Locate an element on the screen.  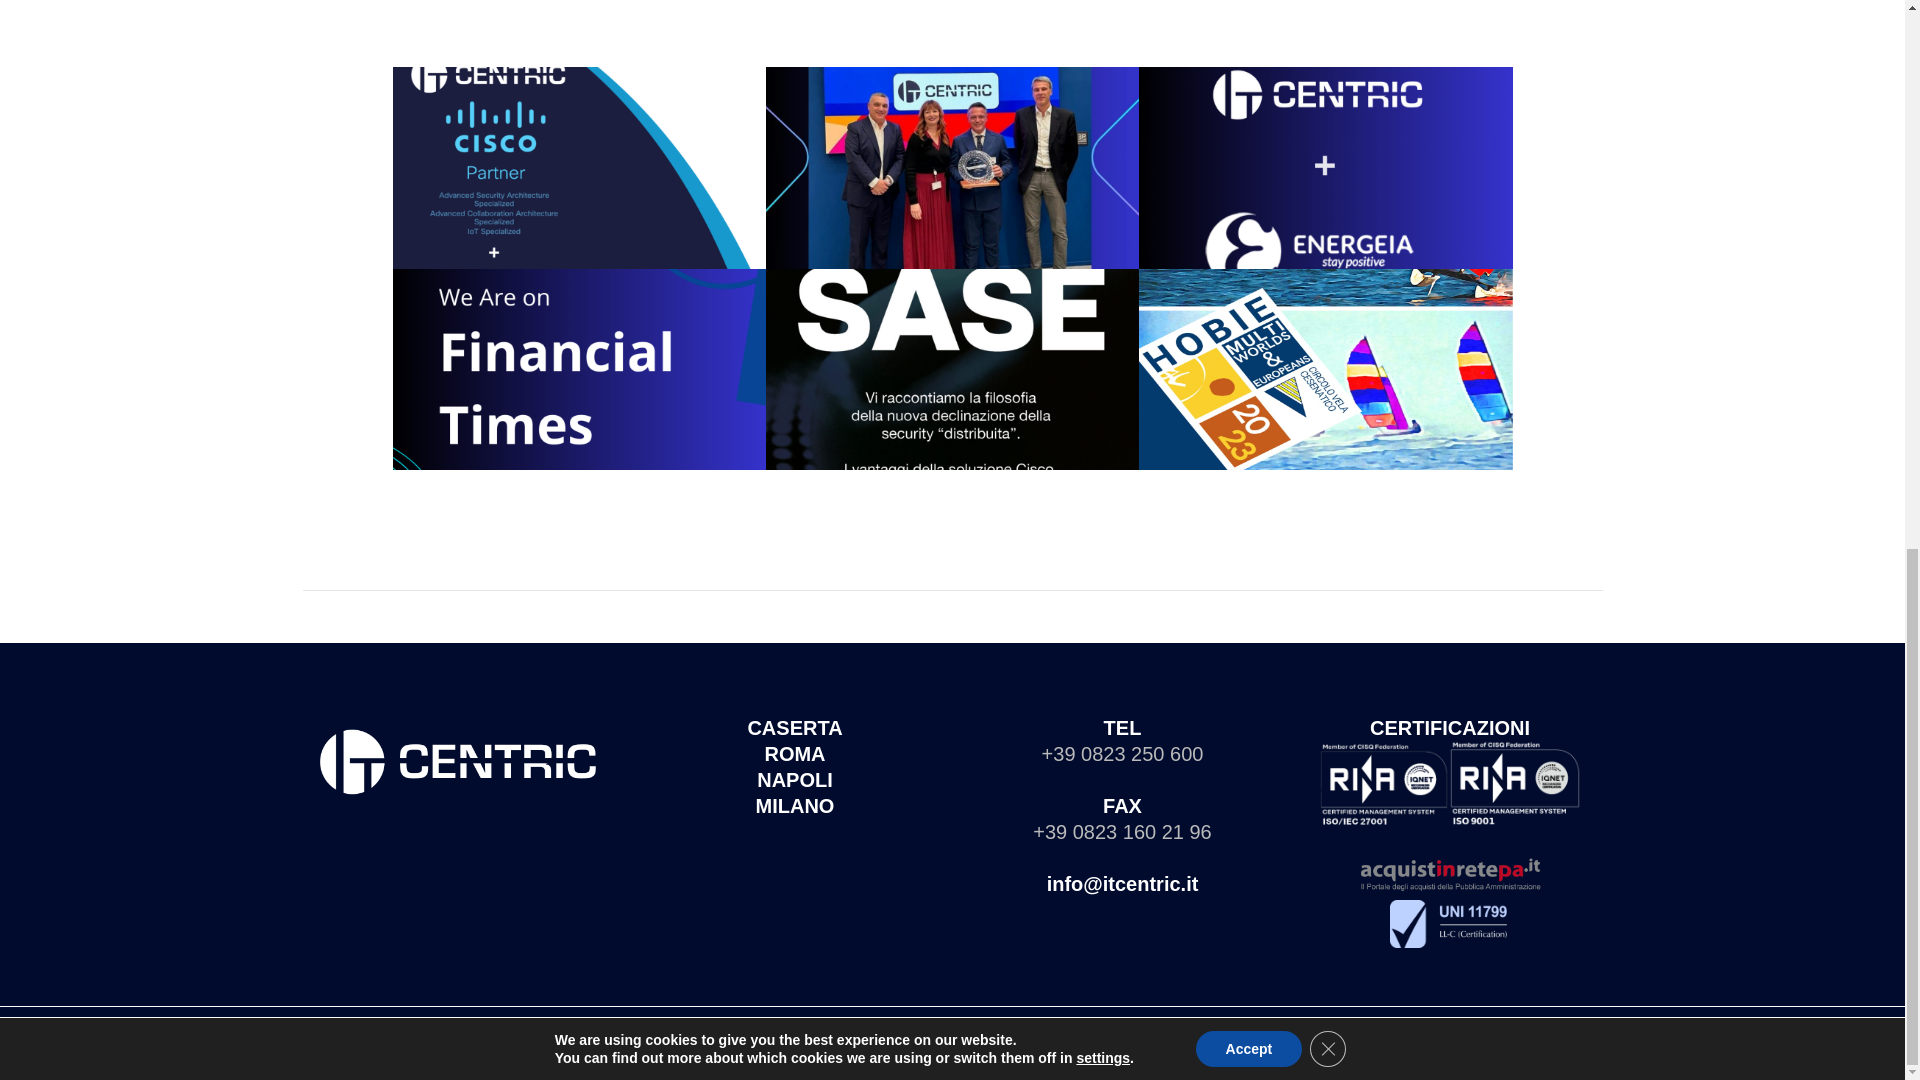
Cookie Policy is located at coordinates (1002, 1054).